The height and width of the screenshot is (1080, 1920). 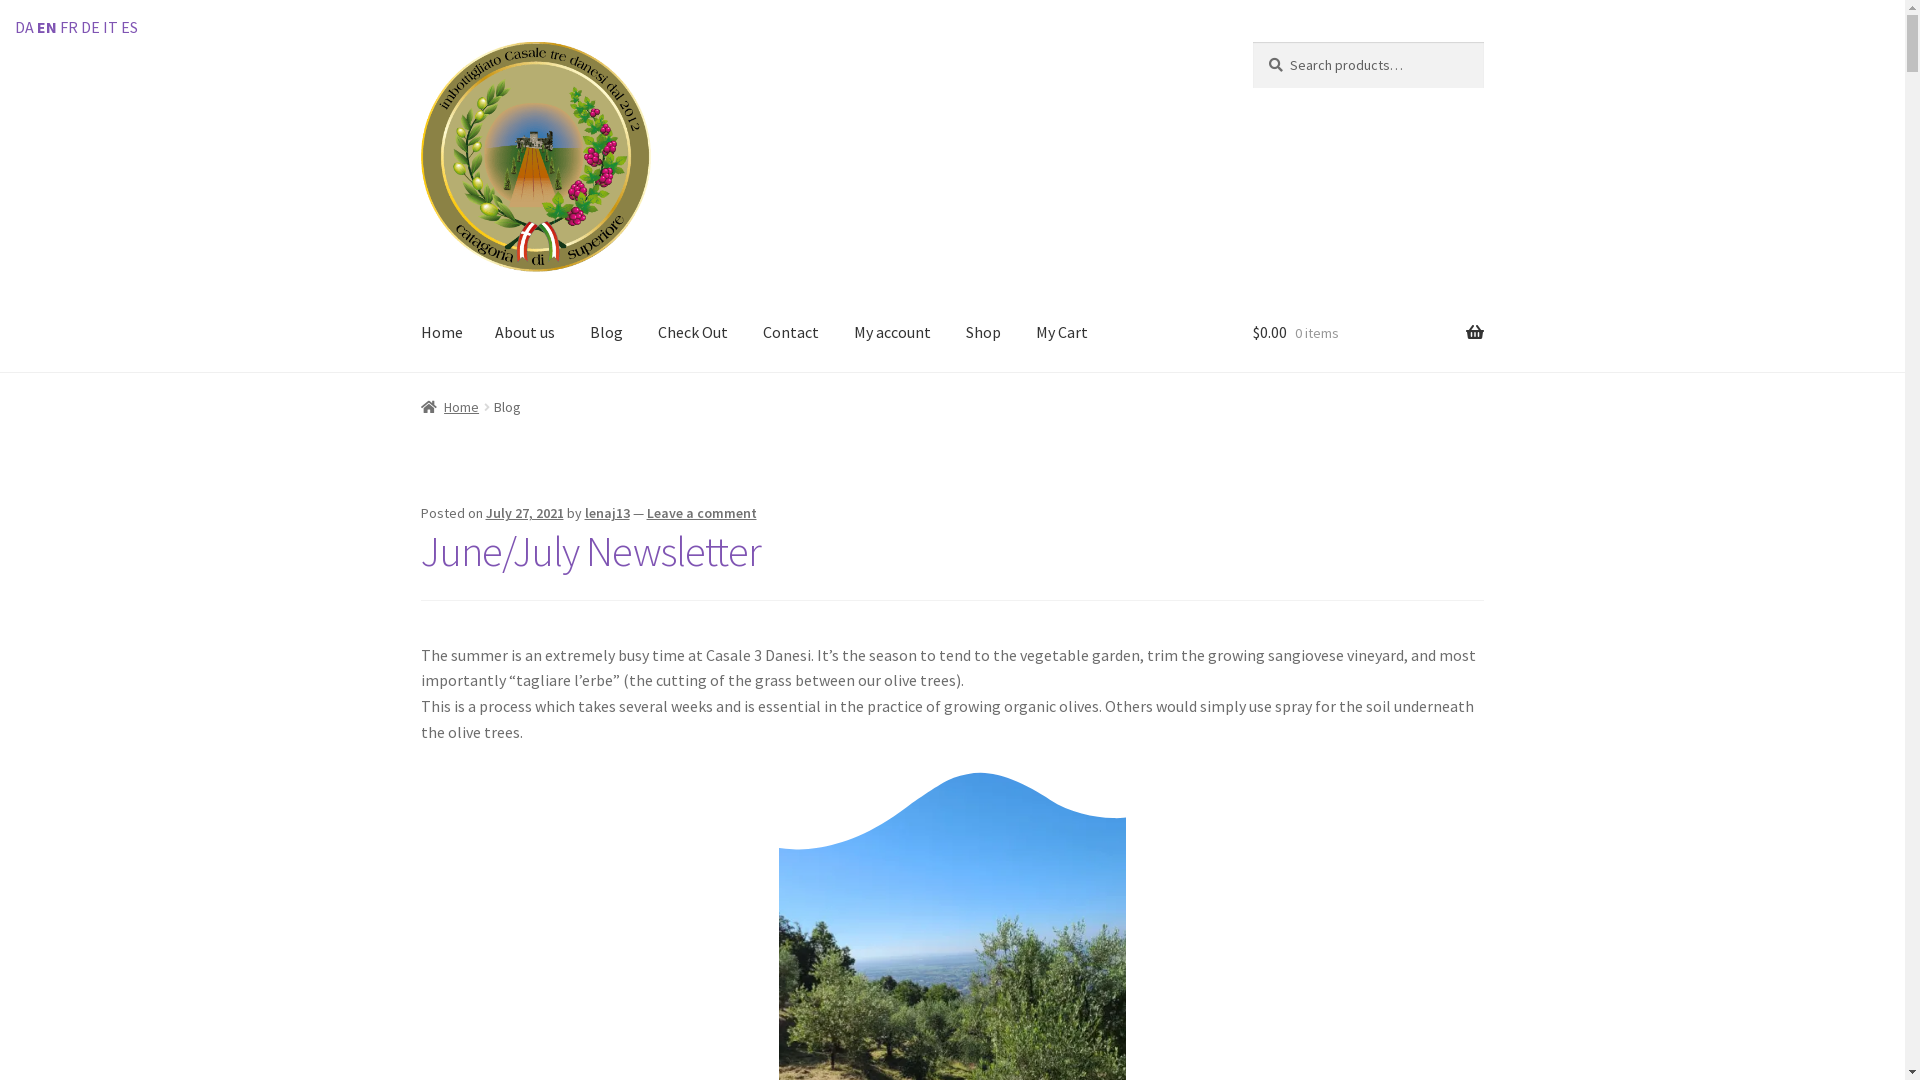 What do you see at coordinates (47, 27) in the screenshot?
I see `EN` at bounding box center [47, 27].